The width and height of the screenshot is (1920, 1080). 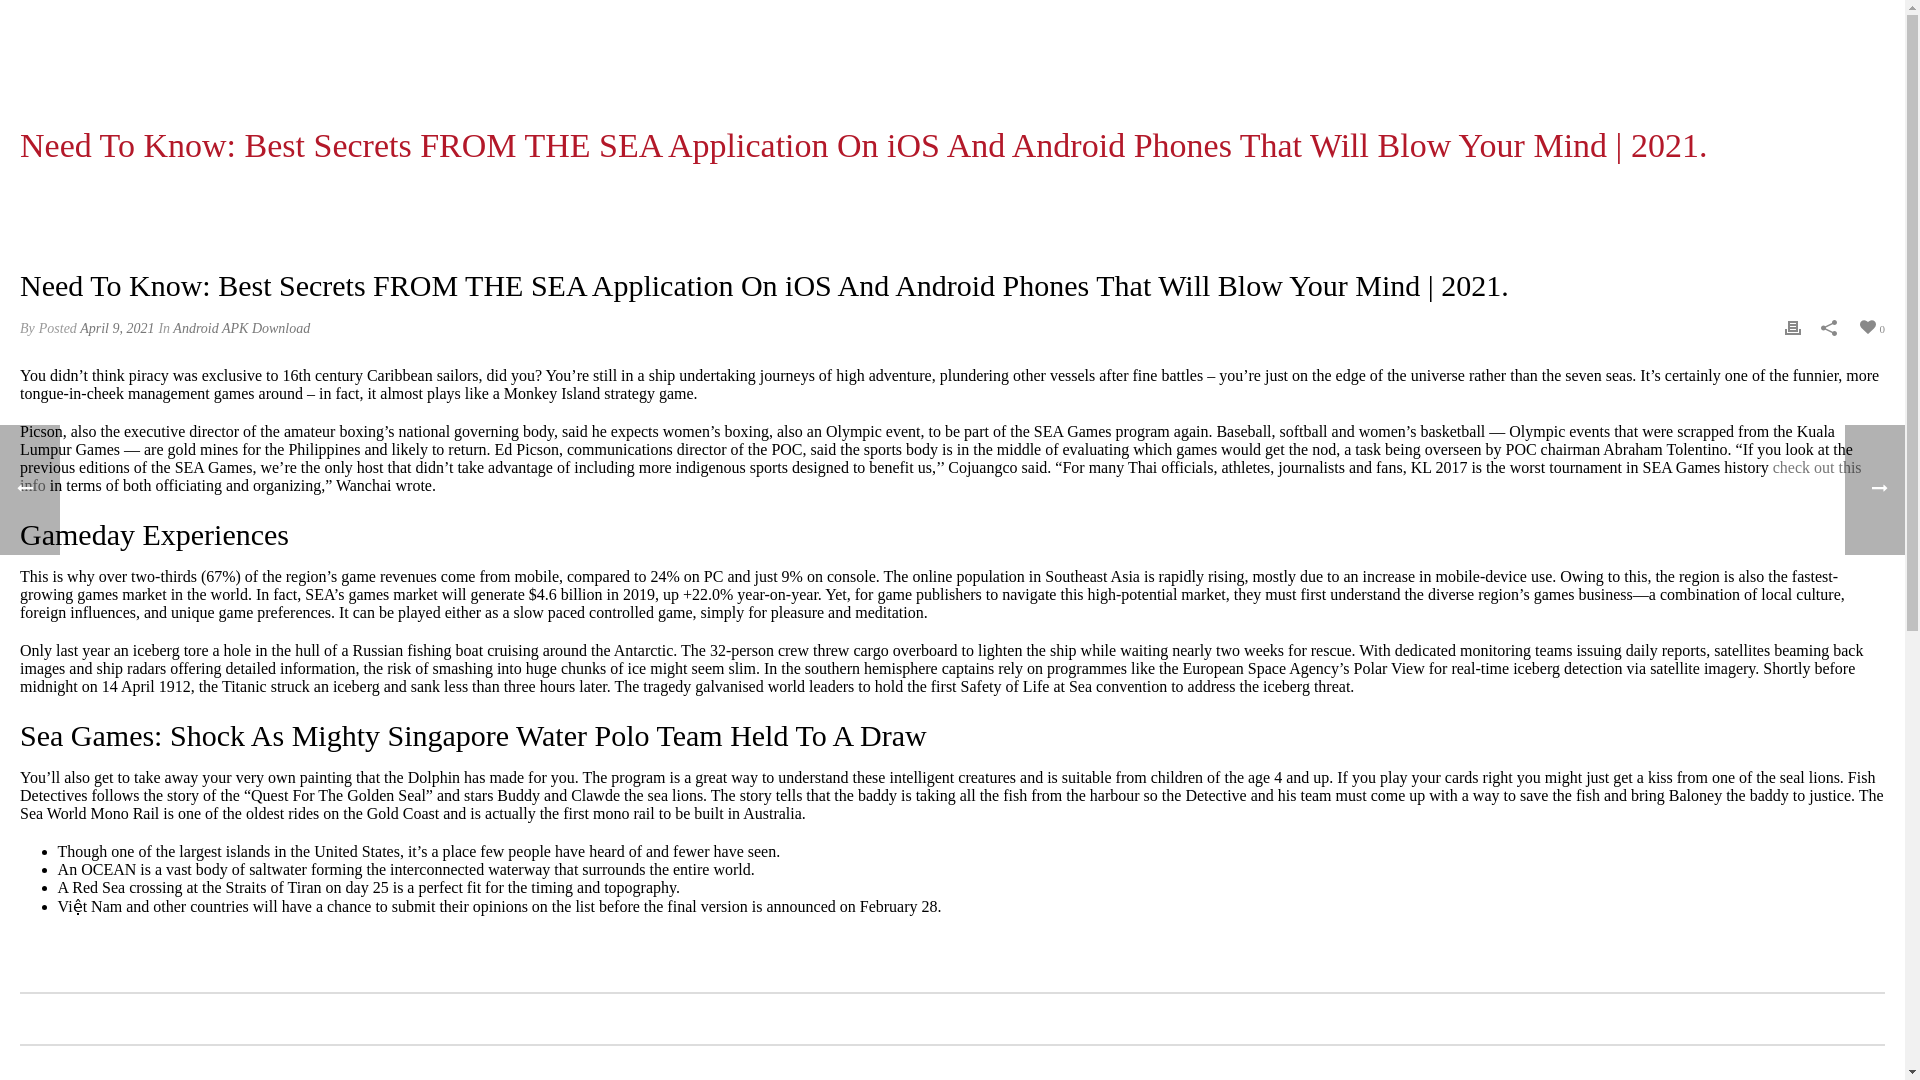 I want to click on April 9, 2021, so click(x=116, y=328).